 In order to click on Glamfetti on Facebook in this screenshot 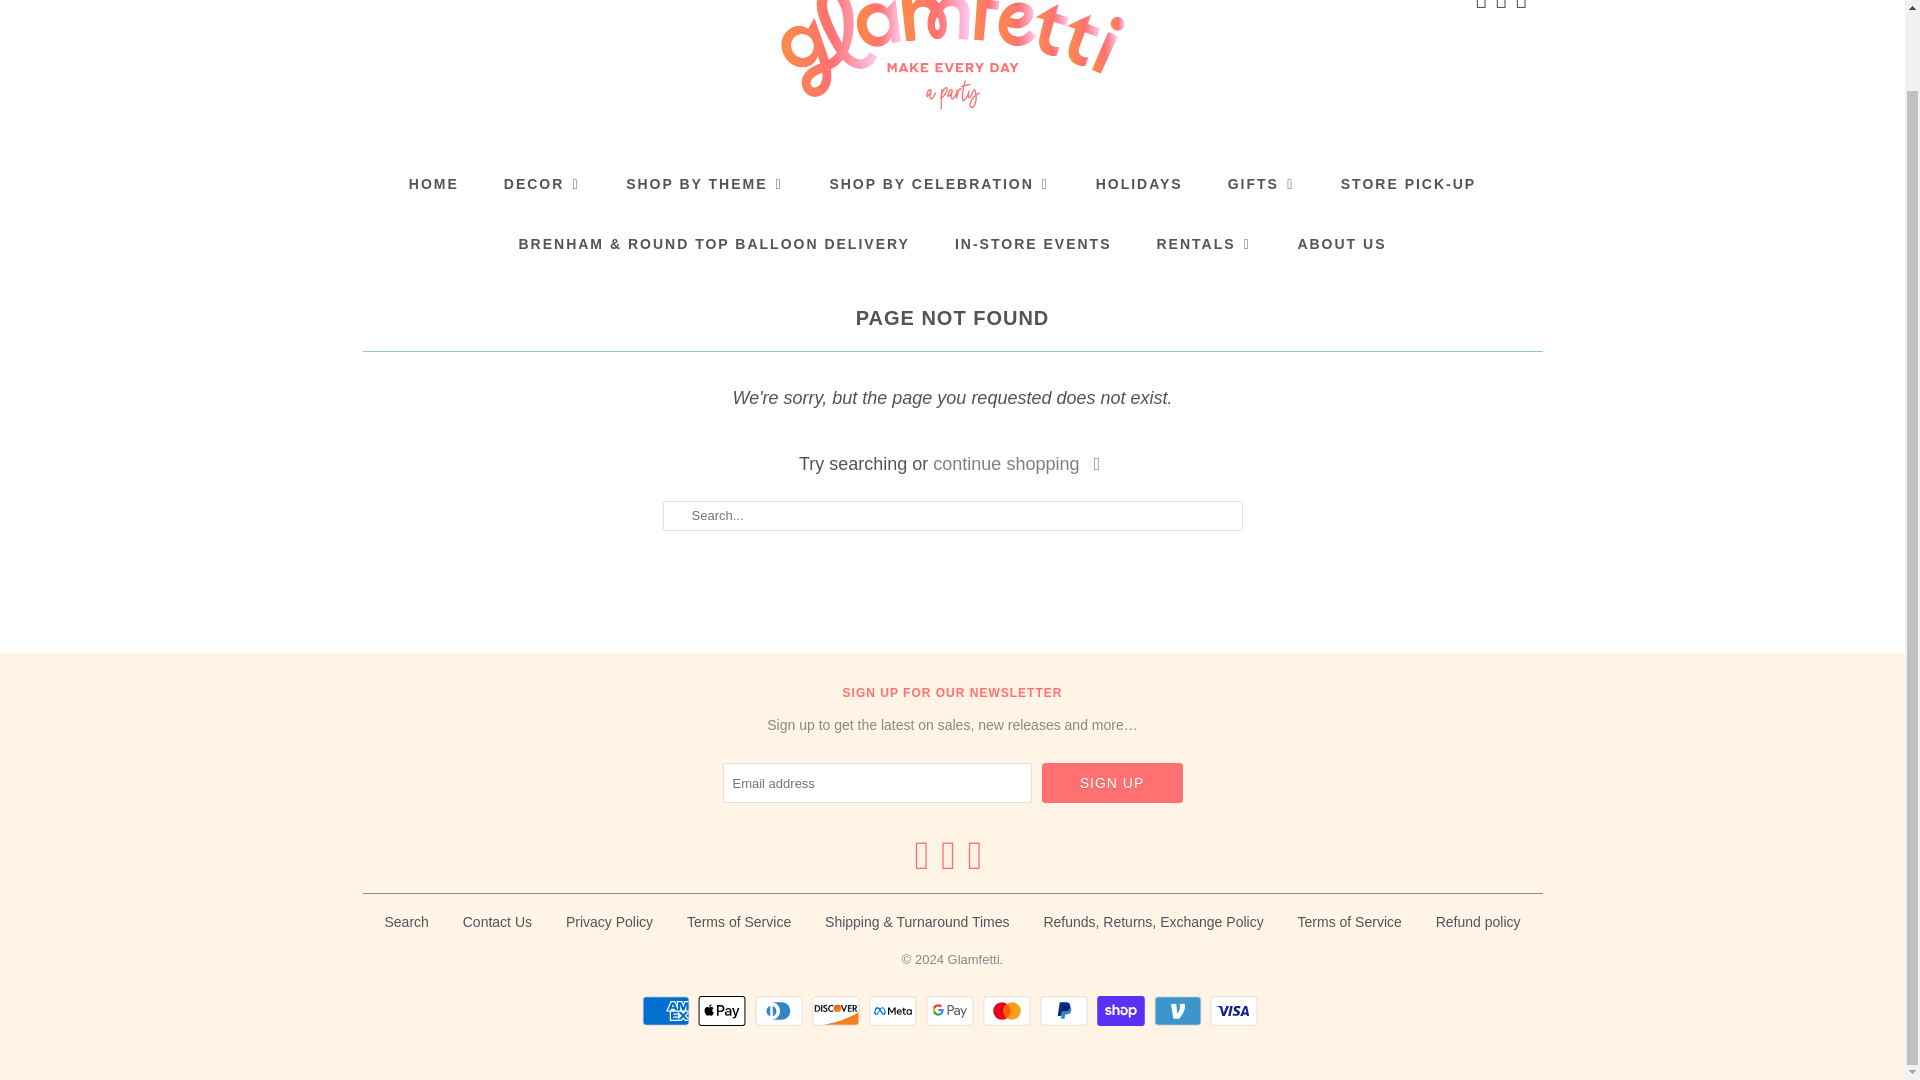, I will do `click(1482, 6)`.